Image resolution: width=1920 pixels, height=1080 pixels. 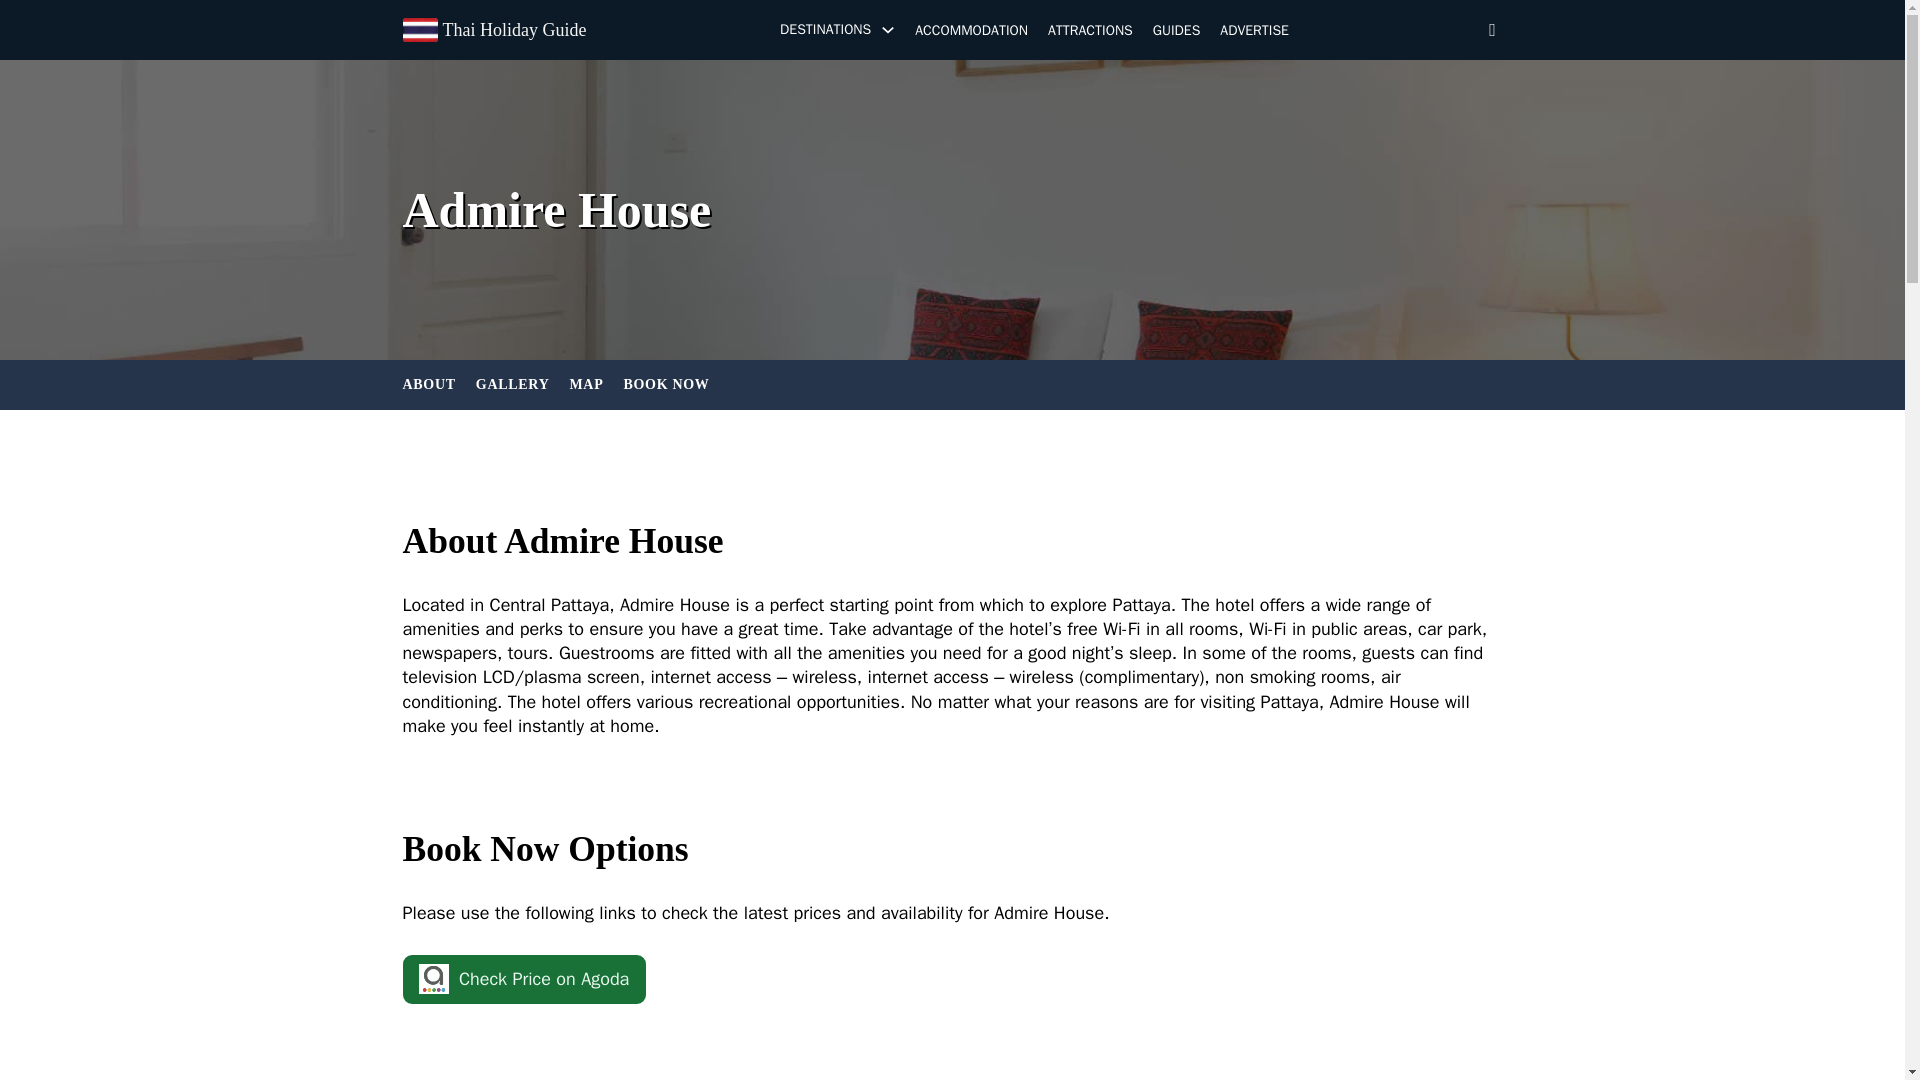 I want to click on ABOUT, so click(x=428, y=384).